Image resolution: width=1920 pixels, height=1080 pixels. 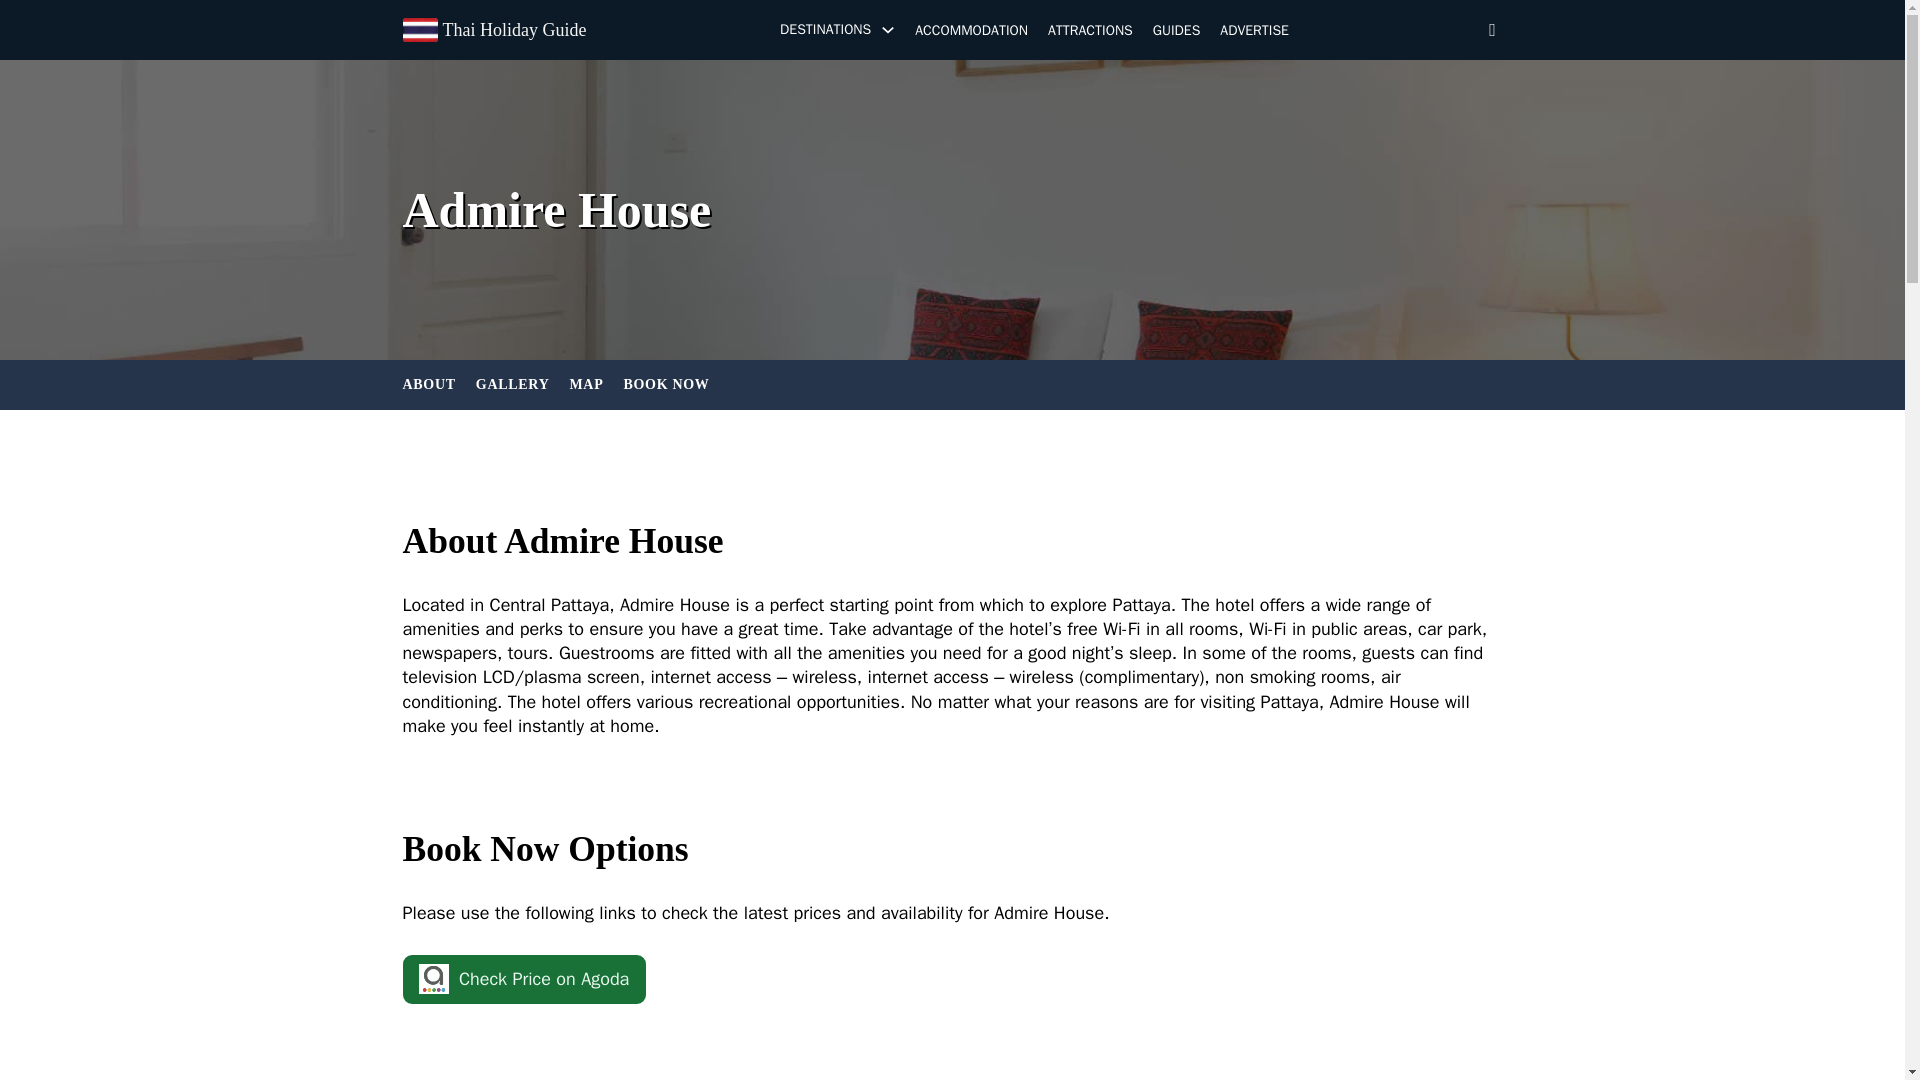 I want to click on ABOUT, so click(x=428, y=384).